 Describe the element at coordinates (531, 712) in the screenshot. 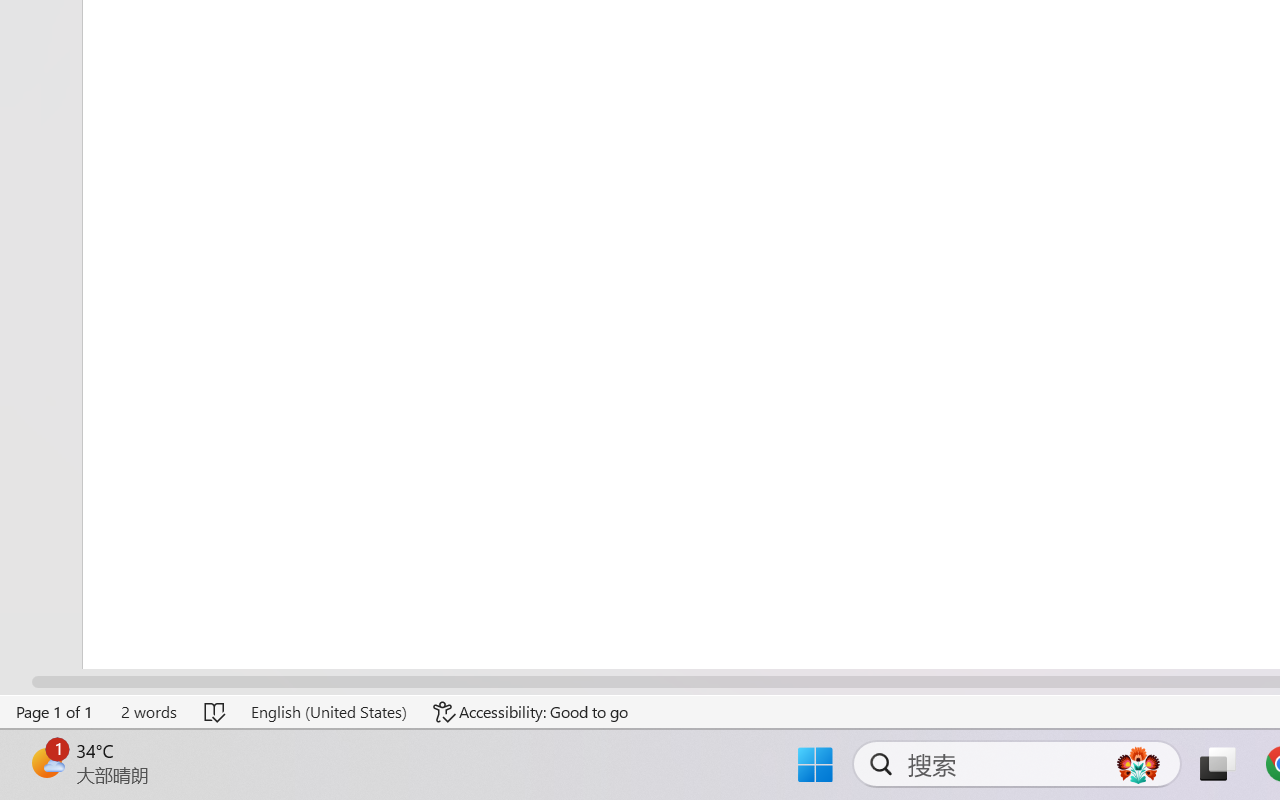

I see `Accessibility Checker Accessibility: Good to go` at that location.